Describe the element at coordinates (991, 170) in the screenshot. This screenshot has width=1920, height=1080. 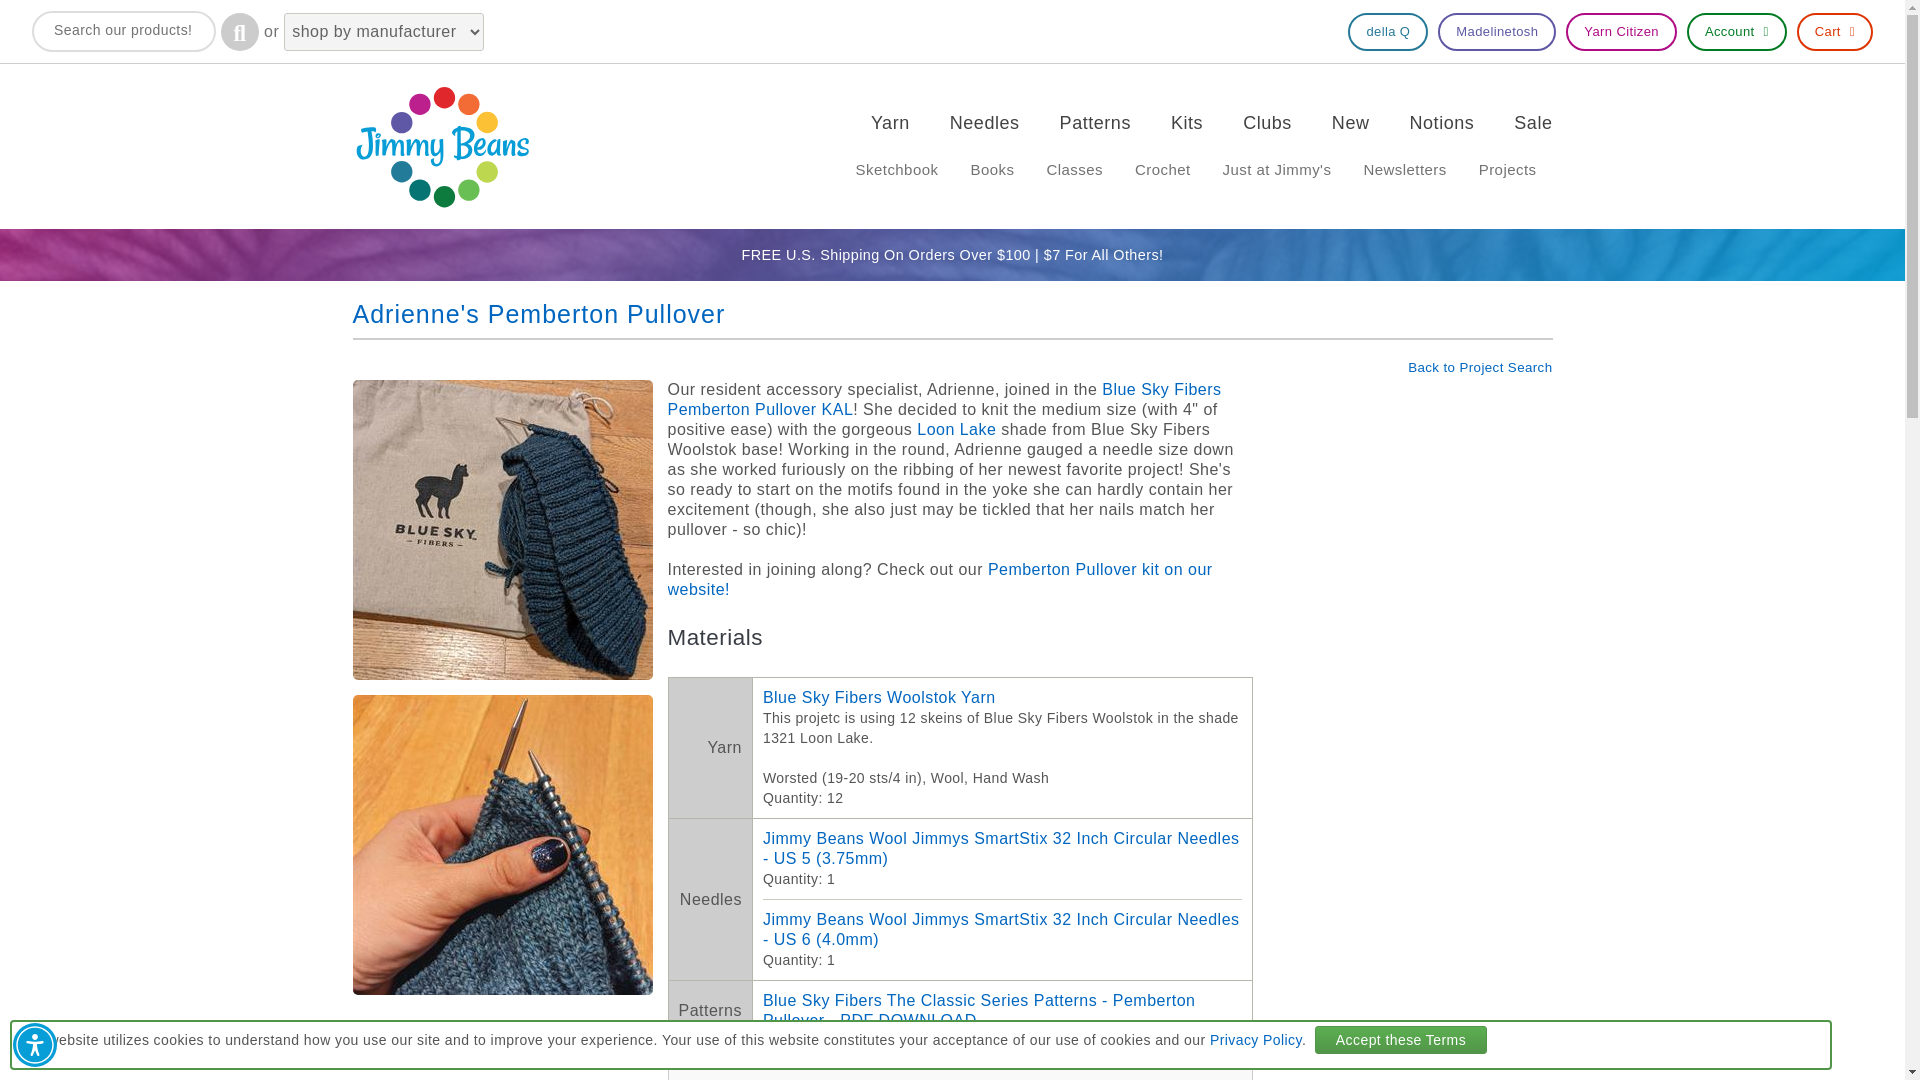
I see `Books` at that location.